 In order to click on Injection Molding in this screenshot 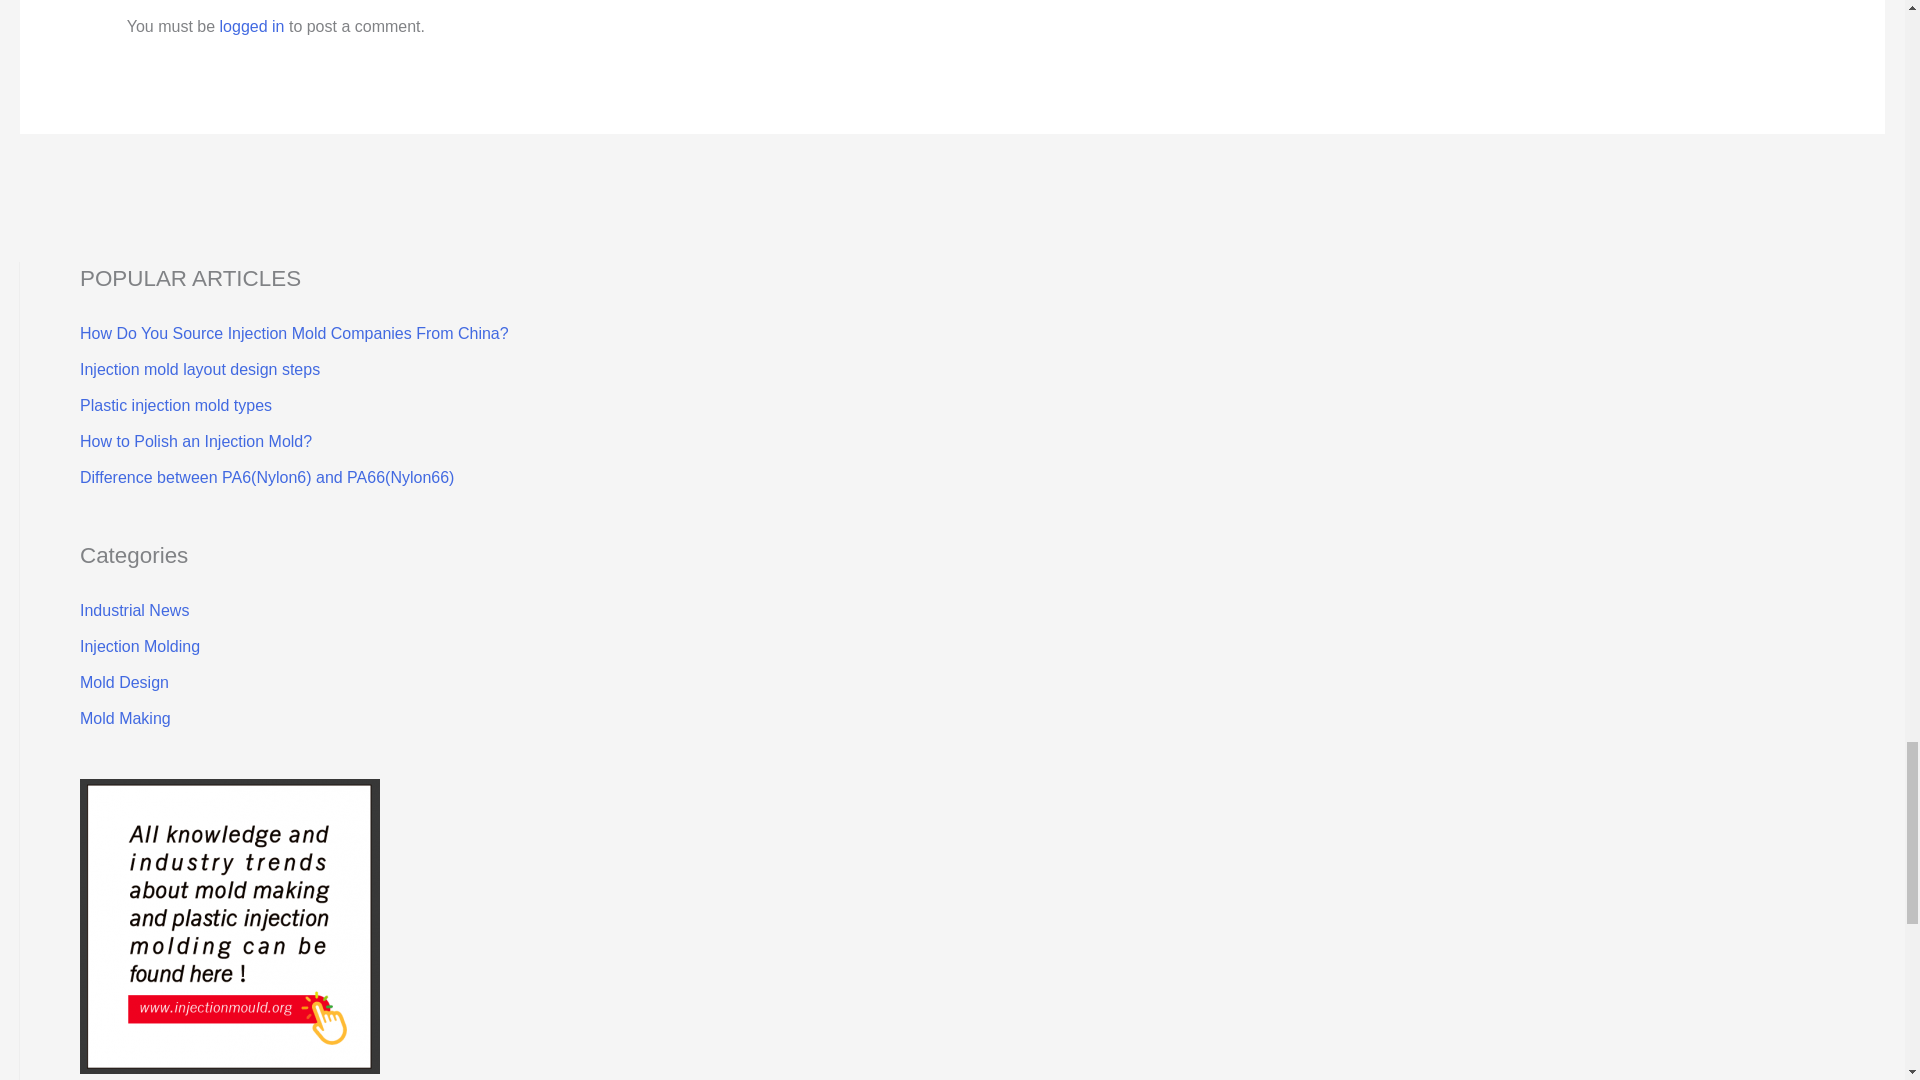, I will do `click(140, 646)`.